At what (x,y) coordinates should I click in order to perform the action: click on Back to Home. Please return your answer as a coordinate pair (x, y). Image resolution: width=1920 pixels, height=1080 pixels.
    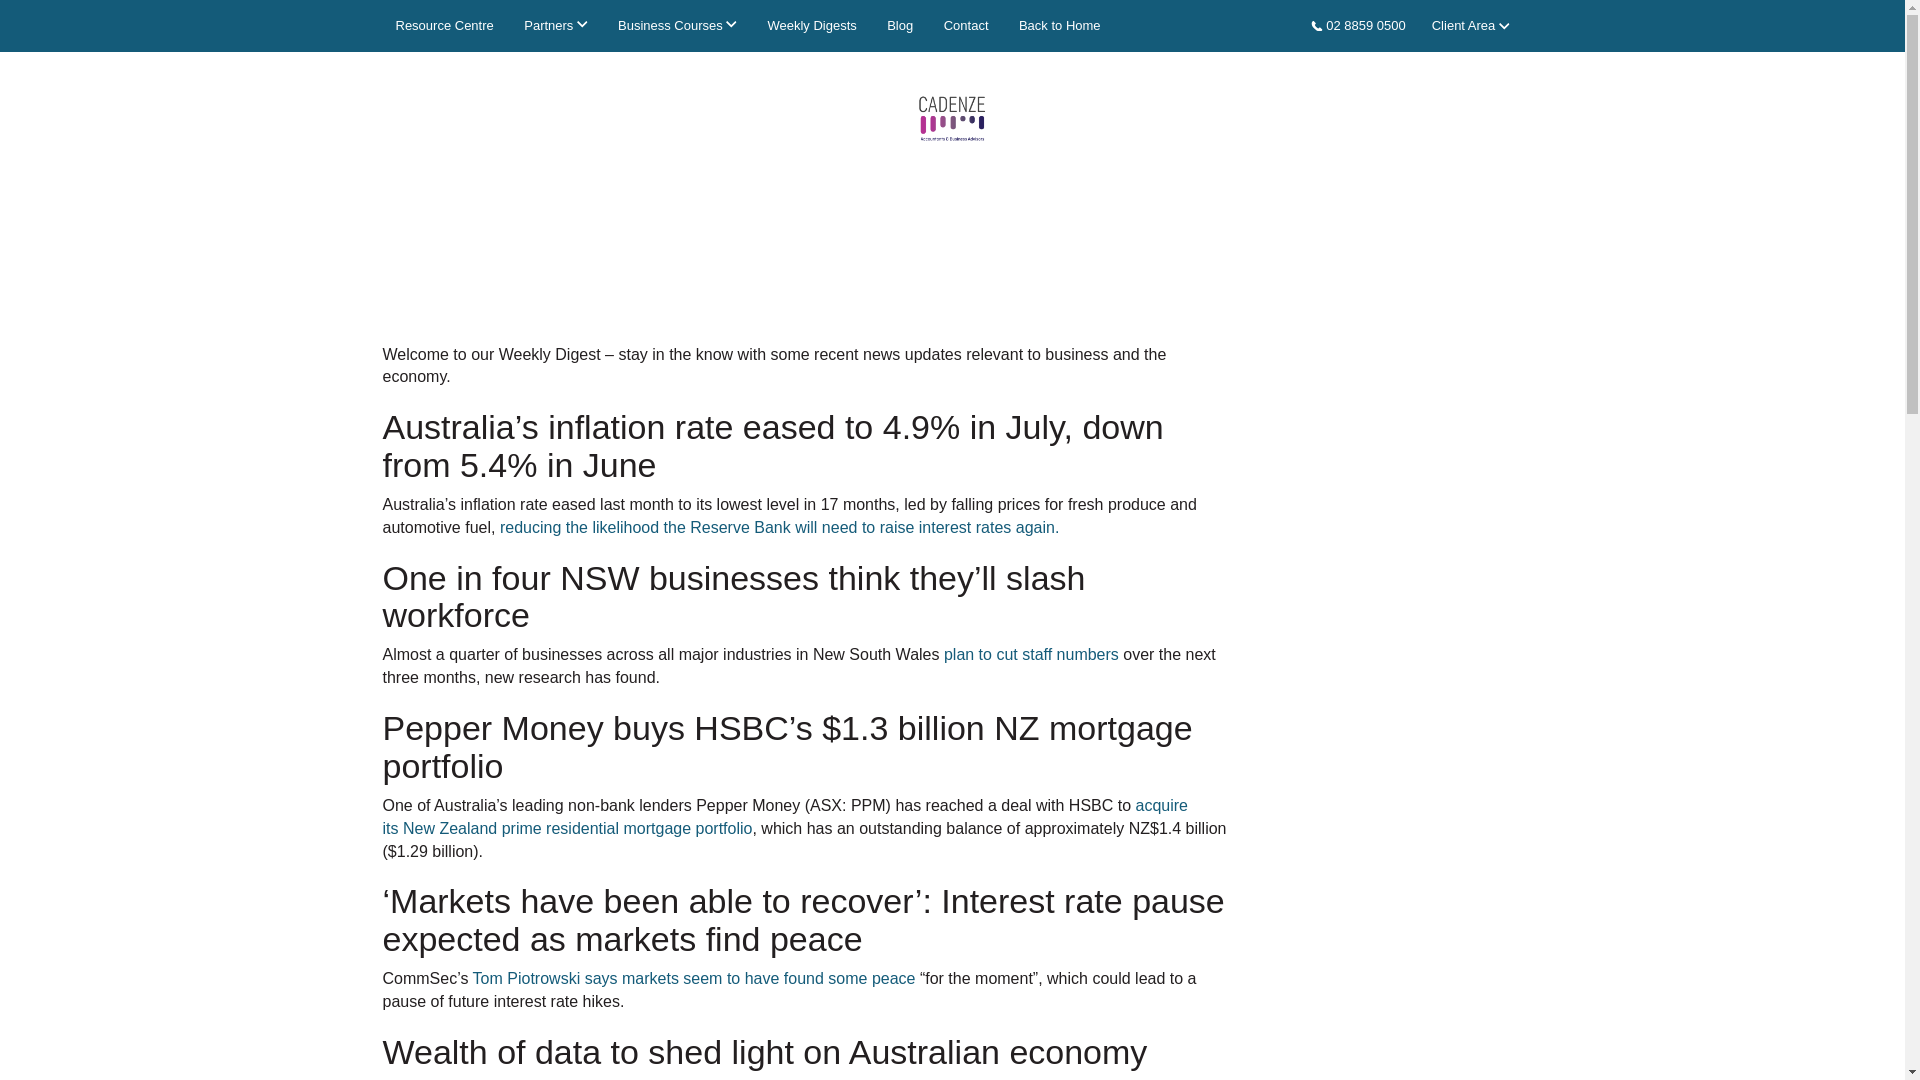
    Looking at the image, I should click on (1060, 26).